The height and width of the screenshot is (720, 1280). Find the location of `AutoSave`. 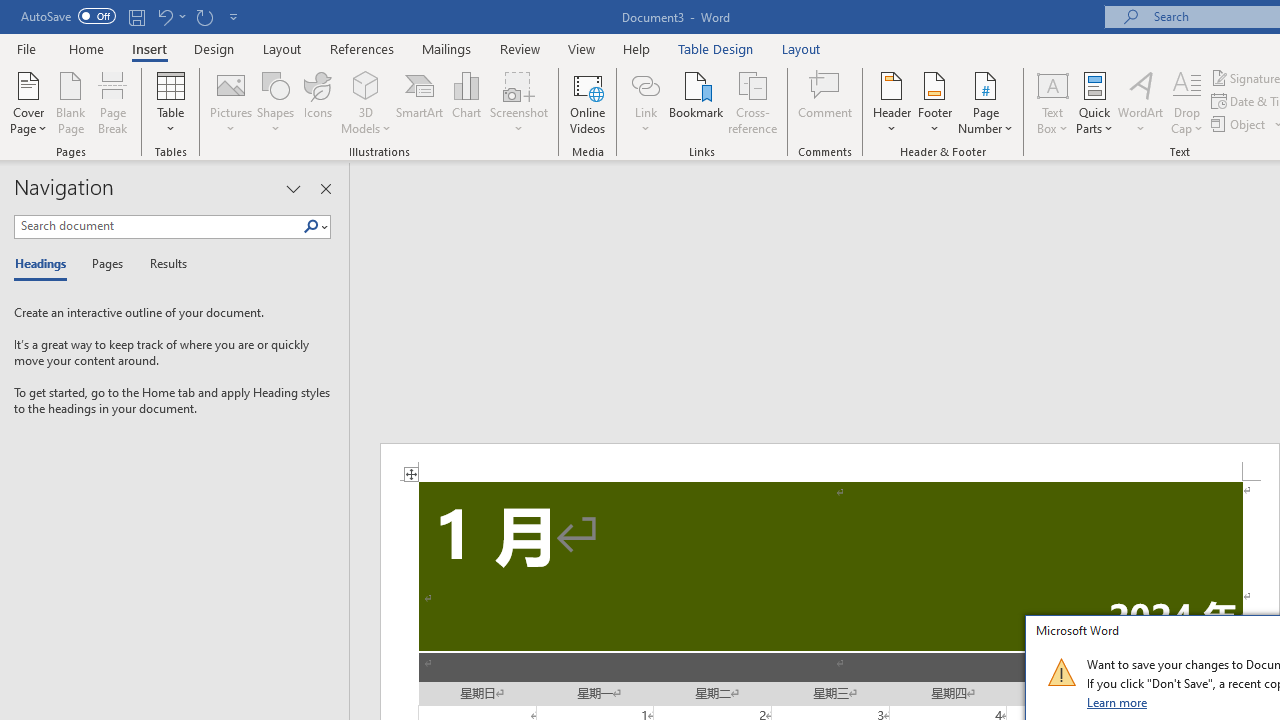

AutoSave is located at coordinates (68, 16).